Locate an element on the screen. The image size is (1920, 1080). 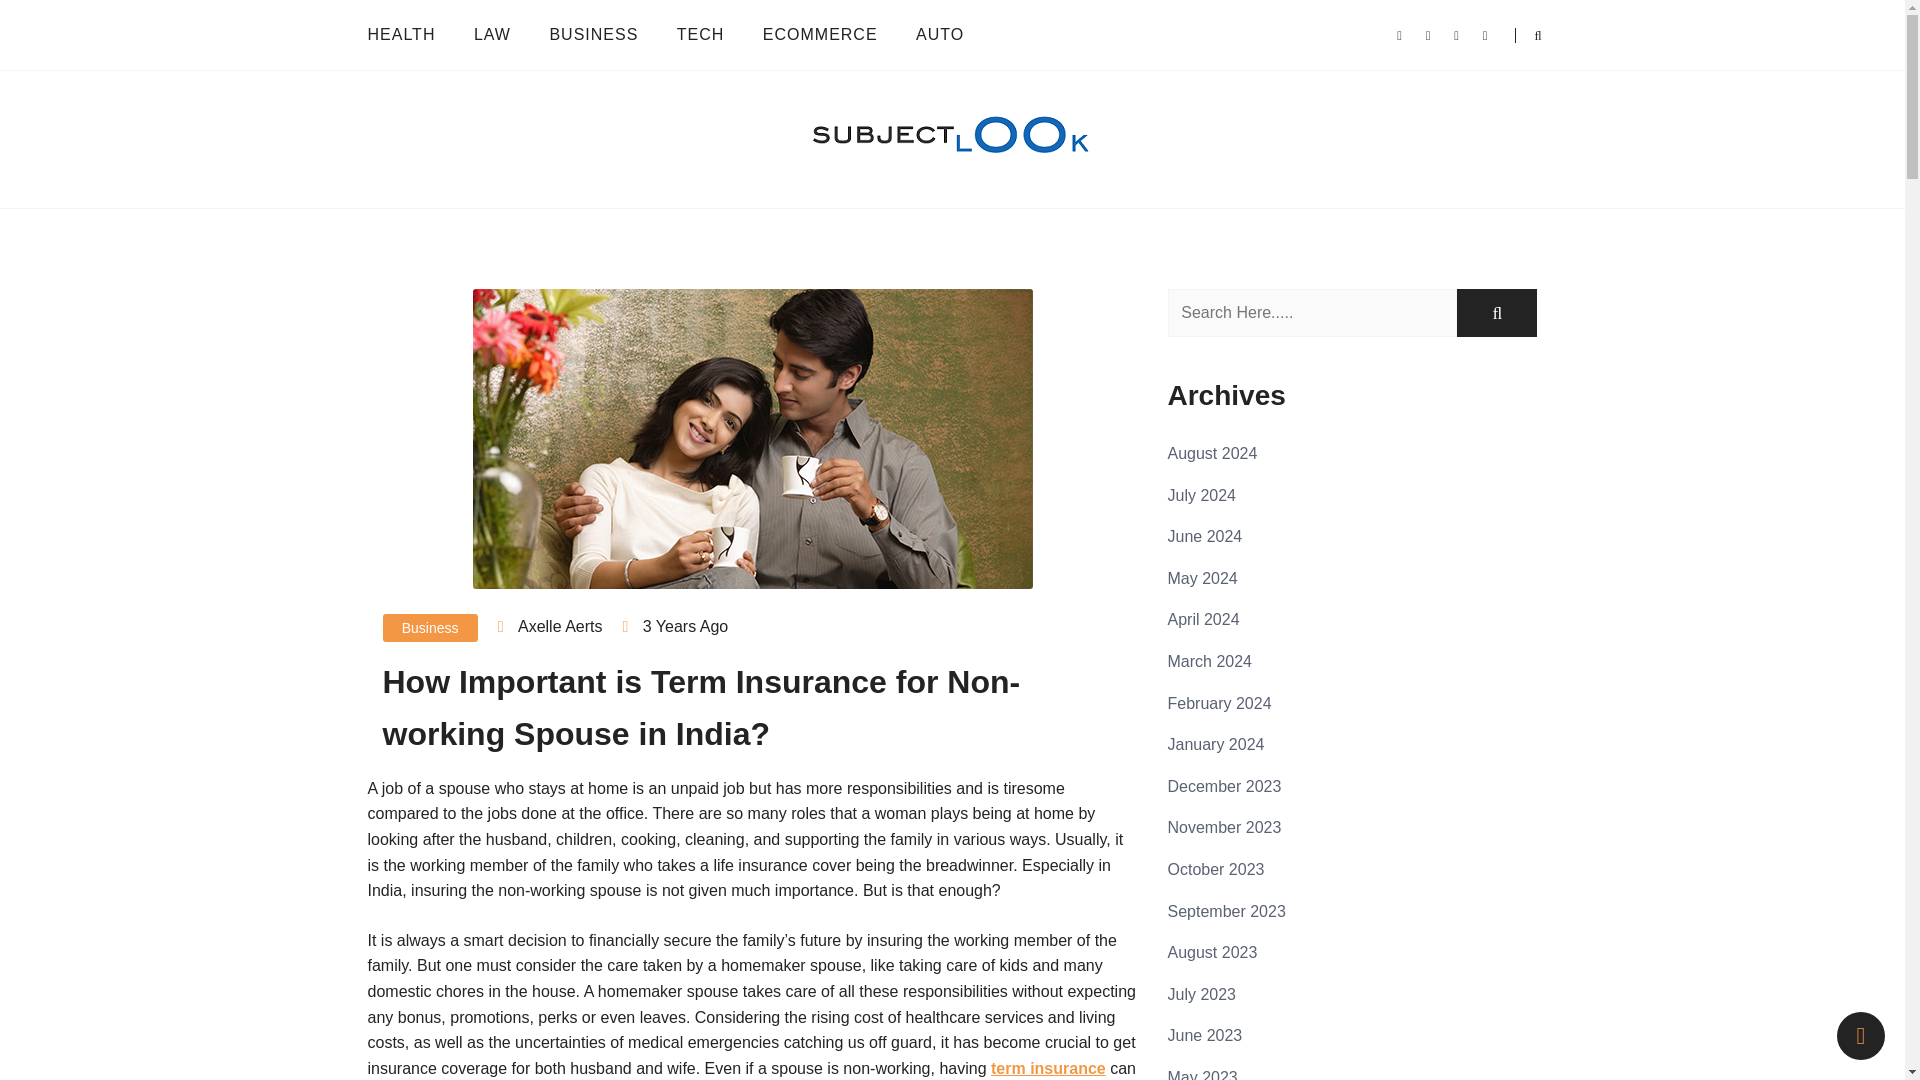
December 2023 is located at coordinates (1224, 786).